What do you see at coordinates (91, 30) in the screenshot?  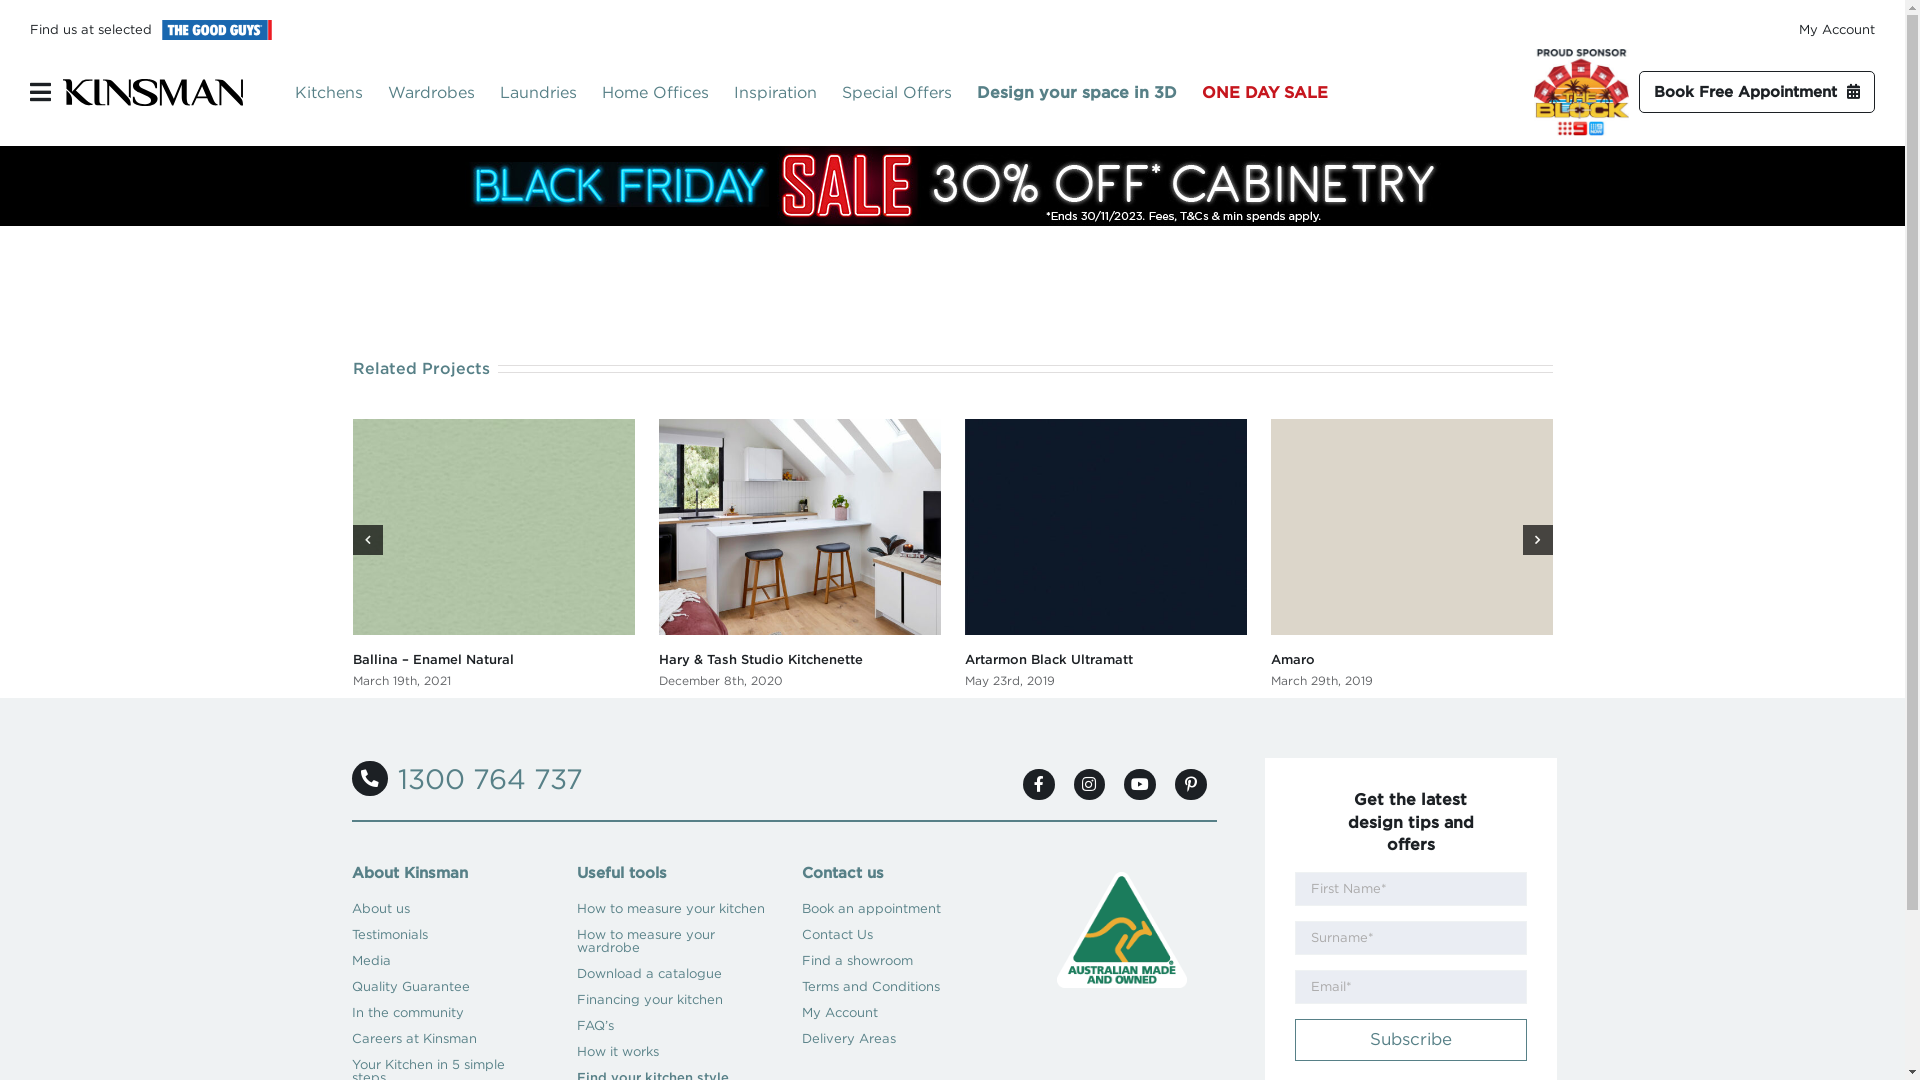 I see `Find us at selected` at bounding box center [91, 30].